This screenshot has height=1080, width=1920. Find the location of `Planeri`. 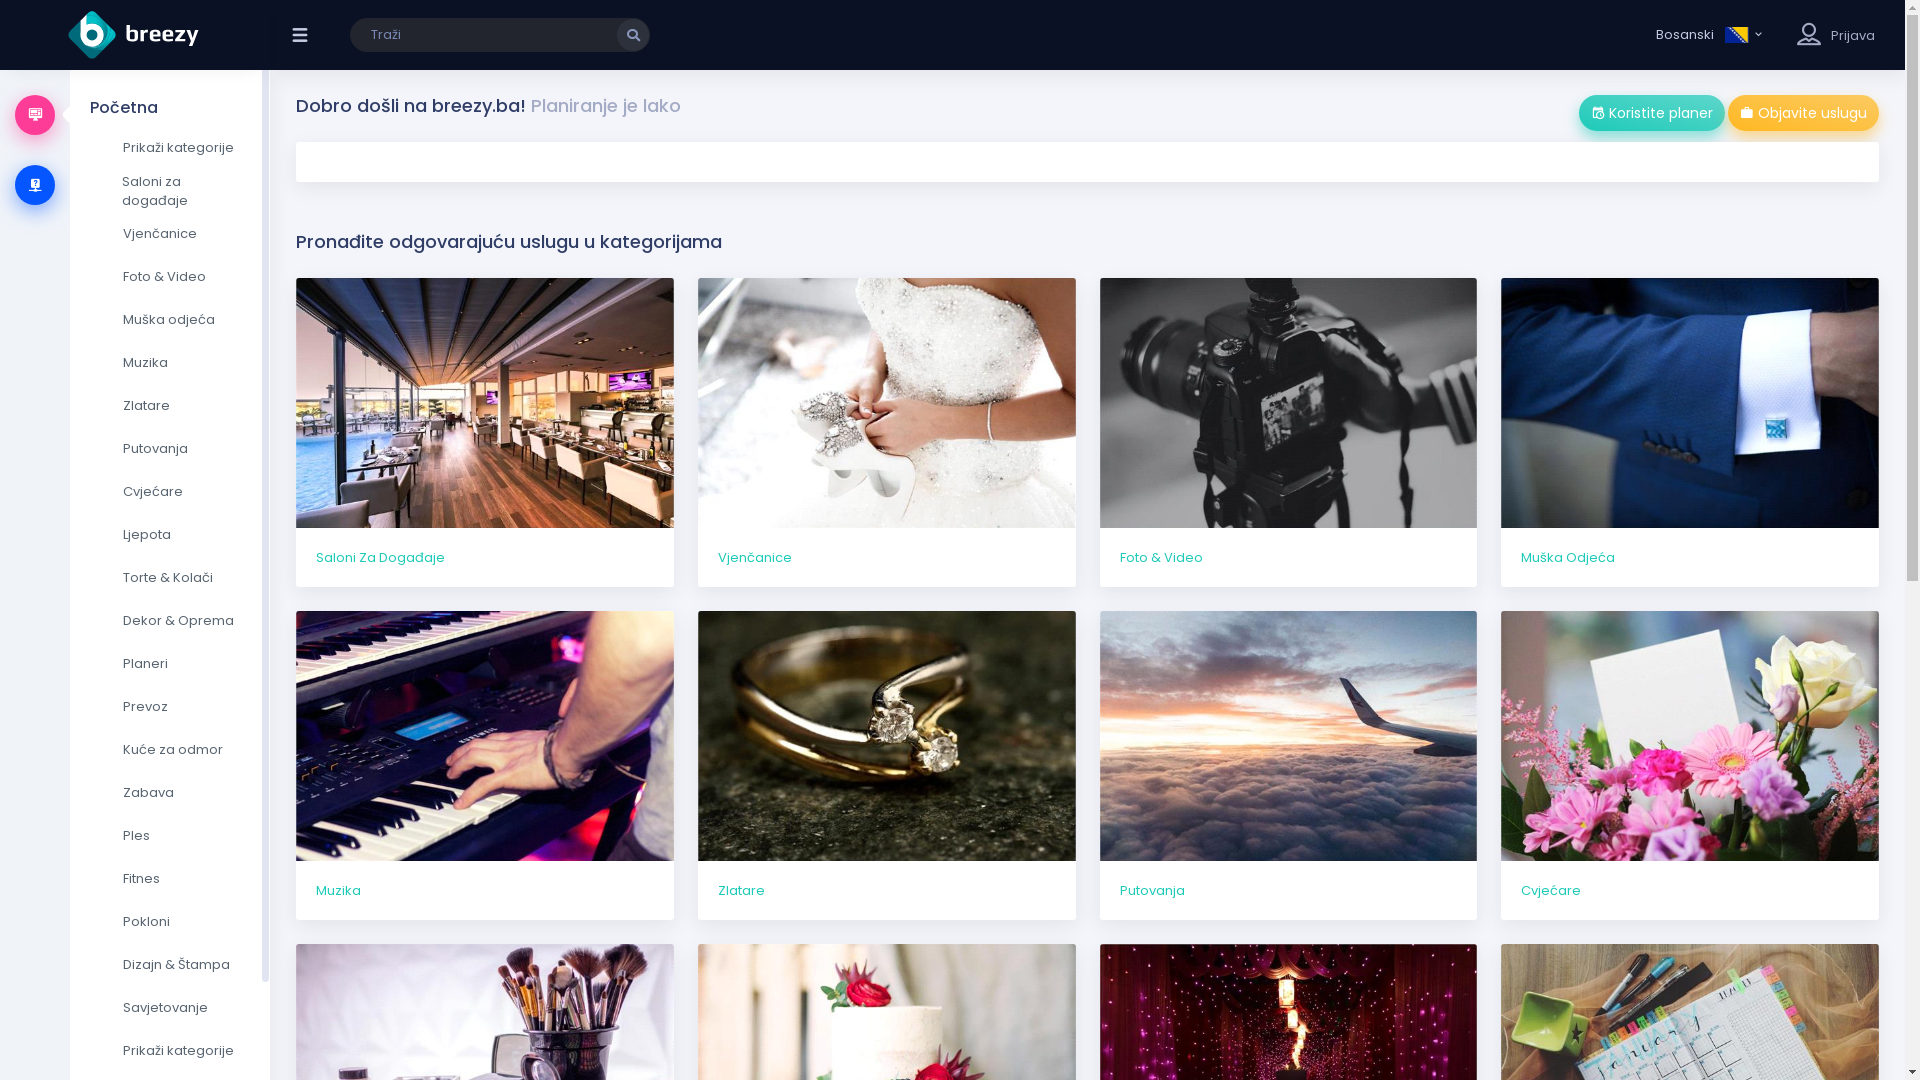

Planeri is located at coordinates (170, 664).